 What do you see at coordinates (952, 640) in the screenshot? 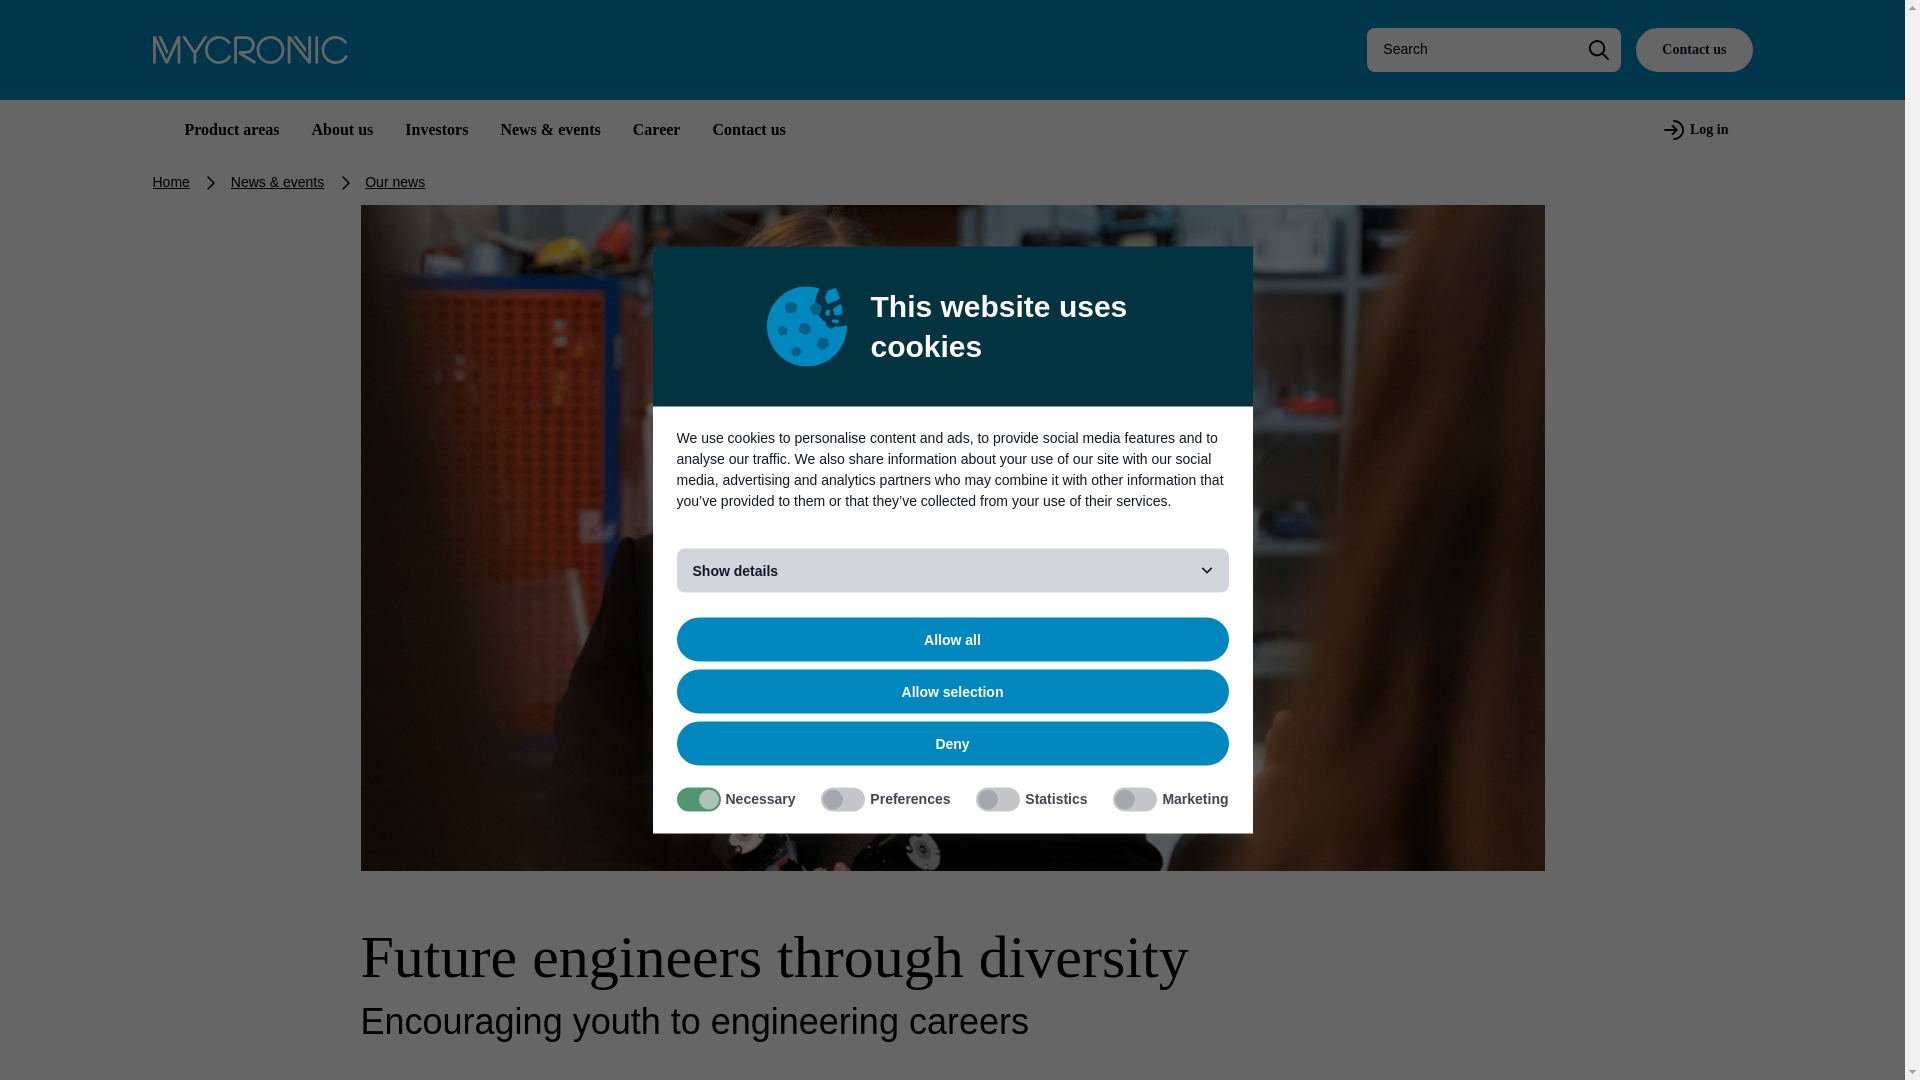
I see `Allow all` at bounding box center [952, 640].